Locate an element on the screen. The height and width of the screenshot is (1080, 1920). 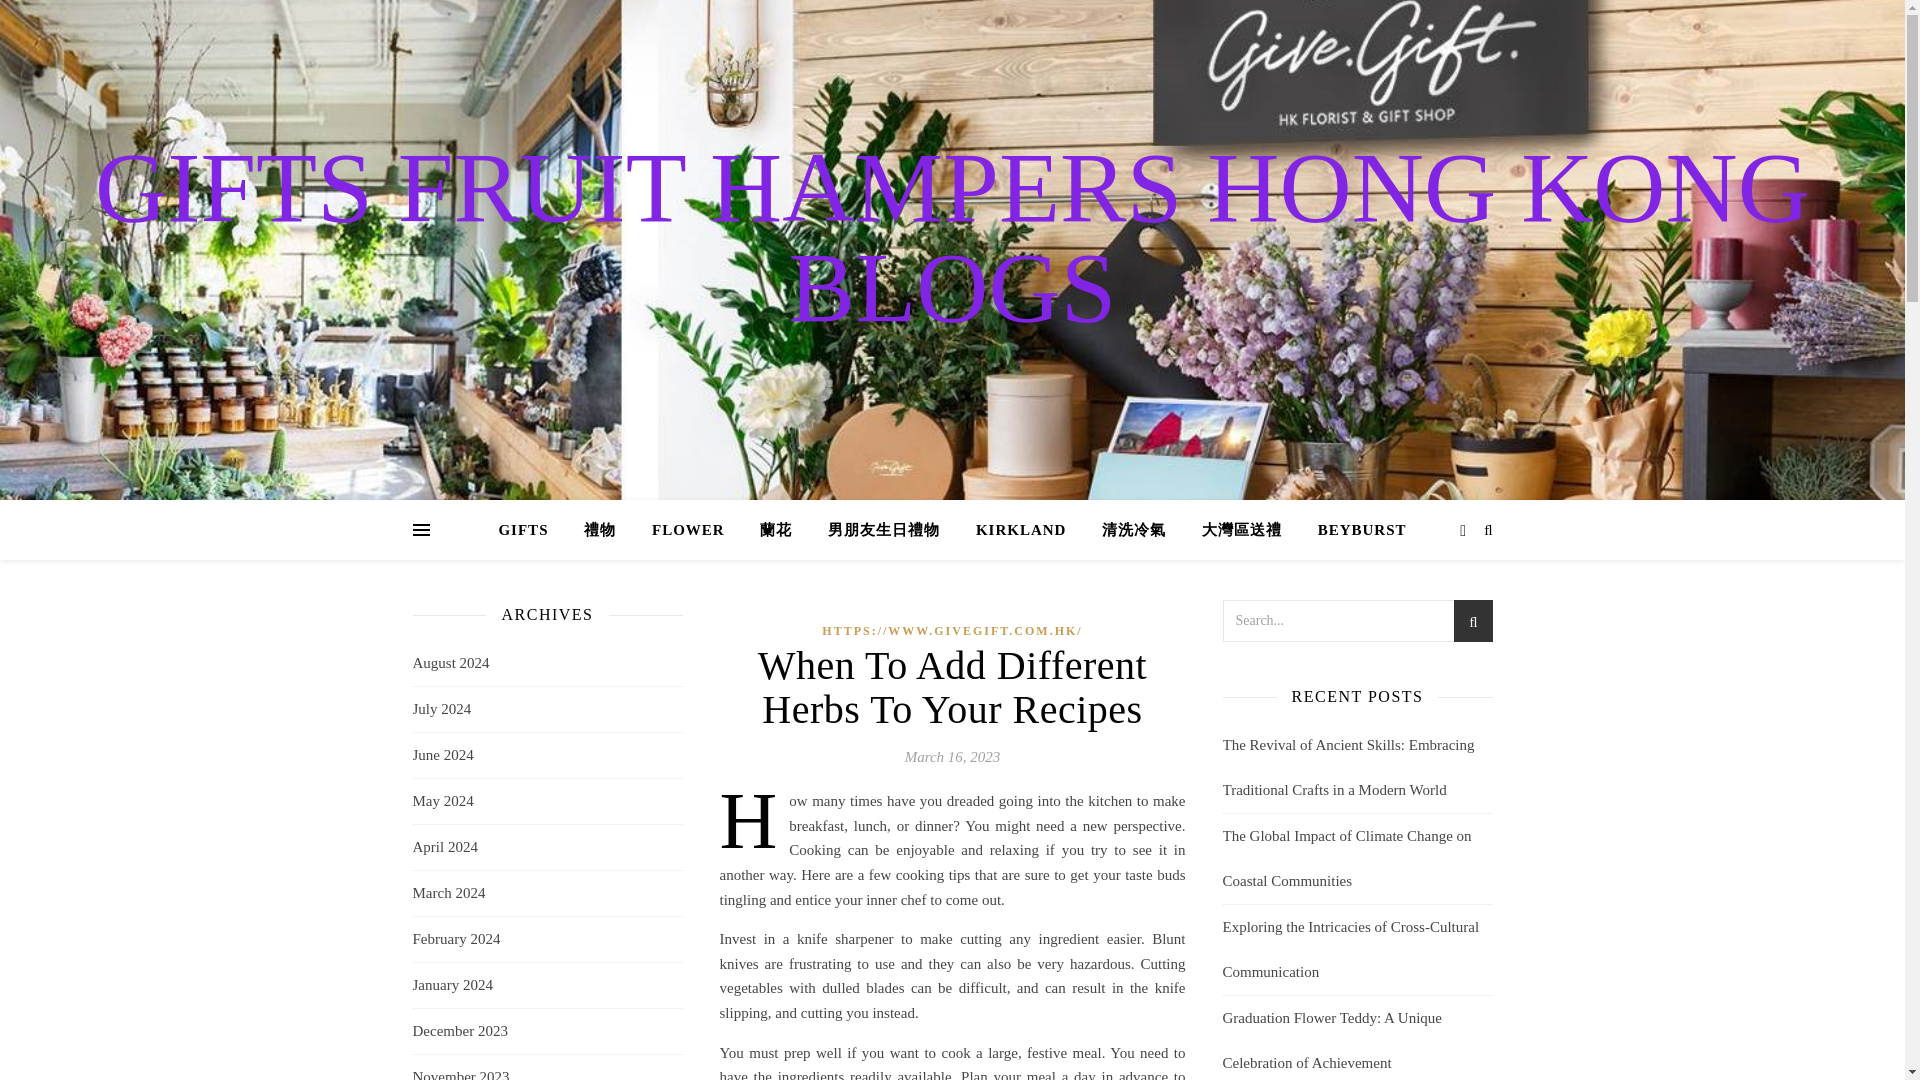
December 2023 is located at coordinates (459, 1031).